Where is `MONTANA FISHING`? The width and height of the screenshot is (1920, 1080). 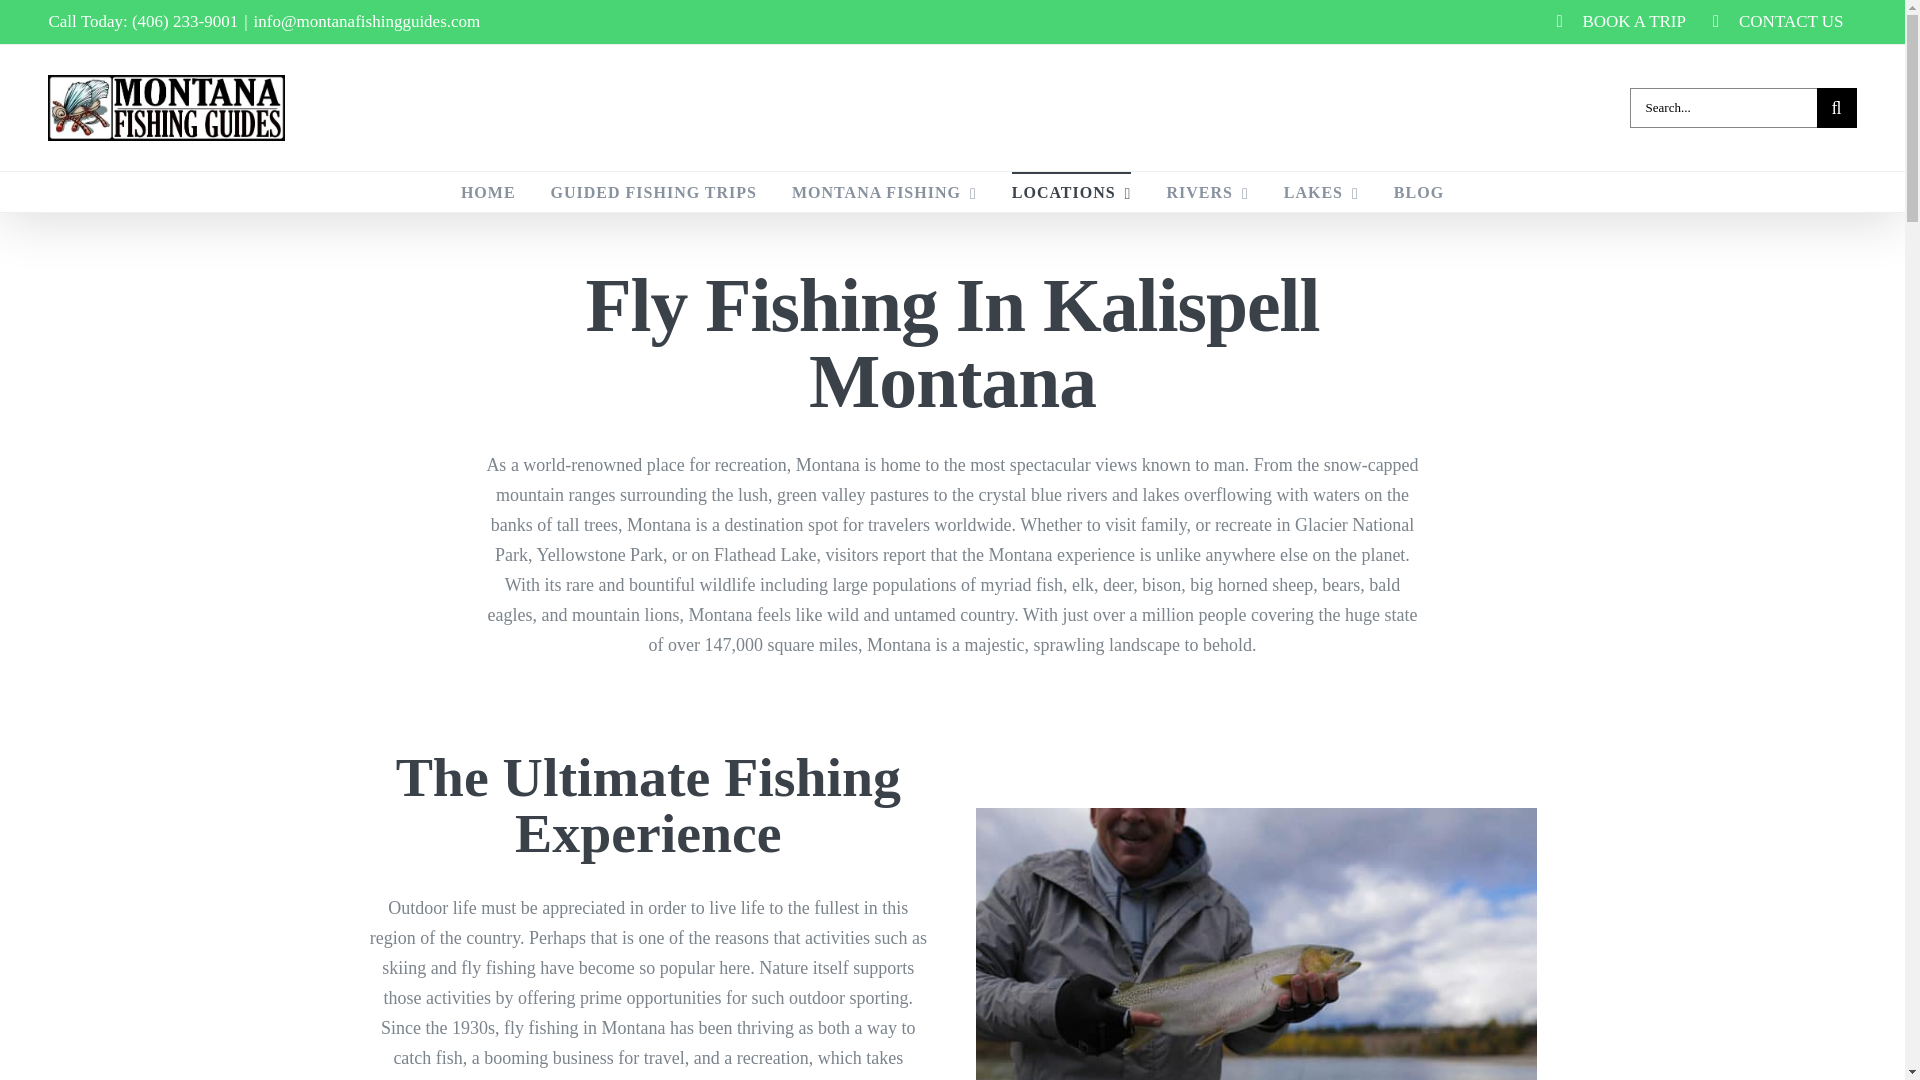 MONTANA FISHING is located at coordinates (884, 191).